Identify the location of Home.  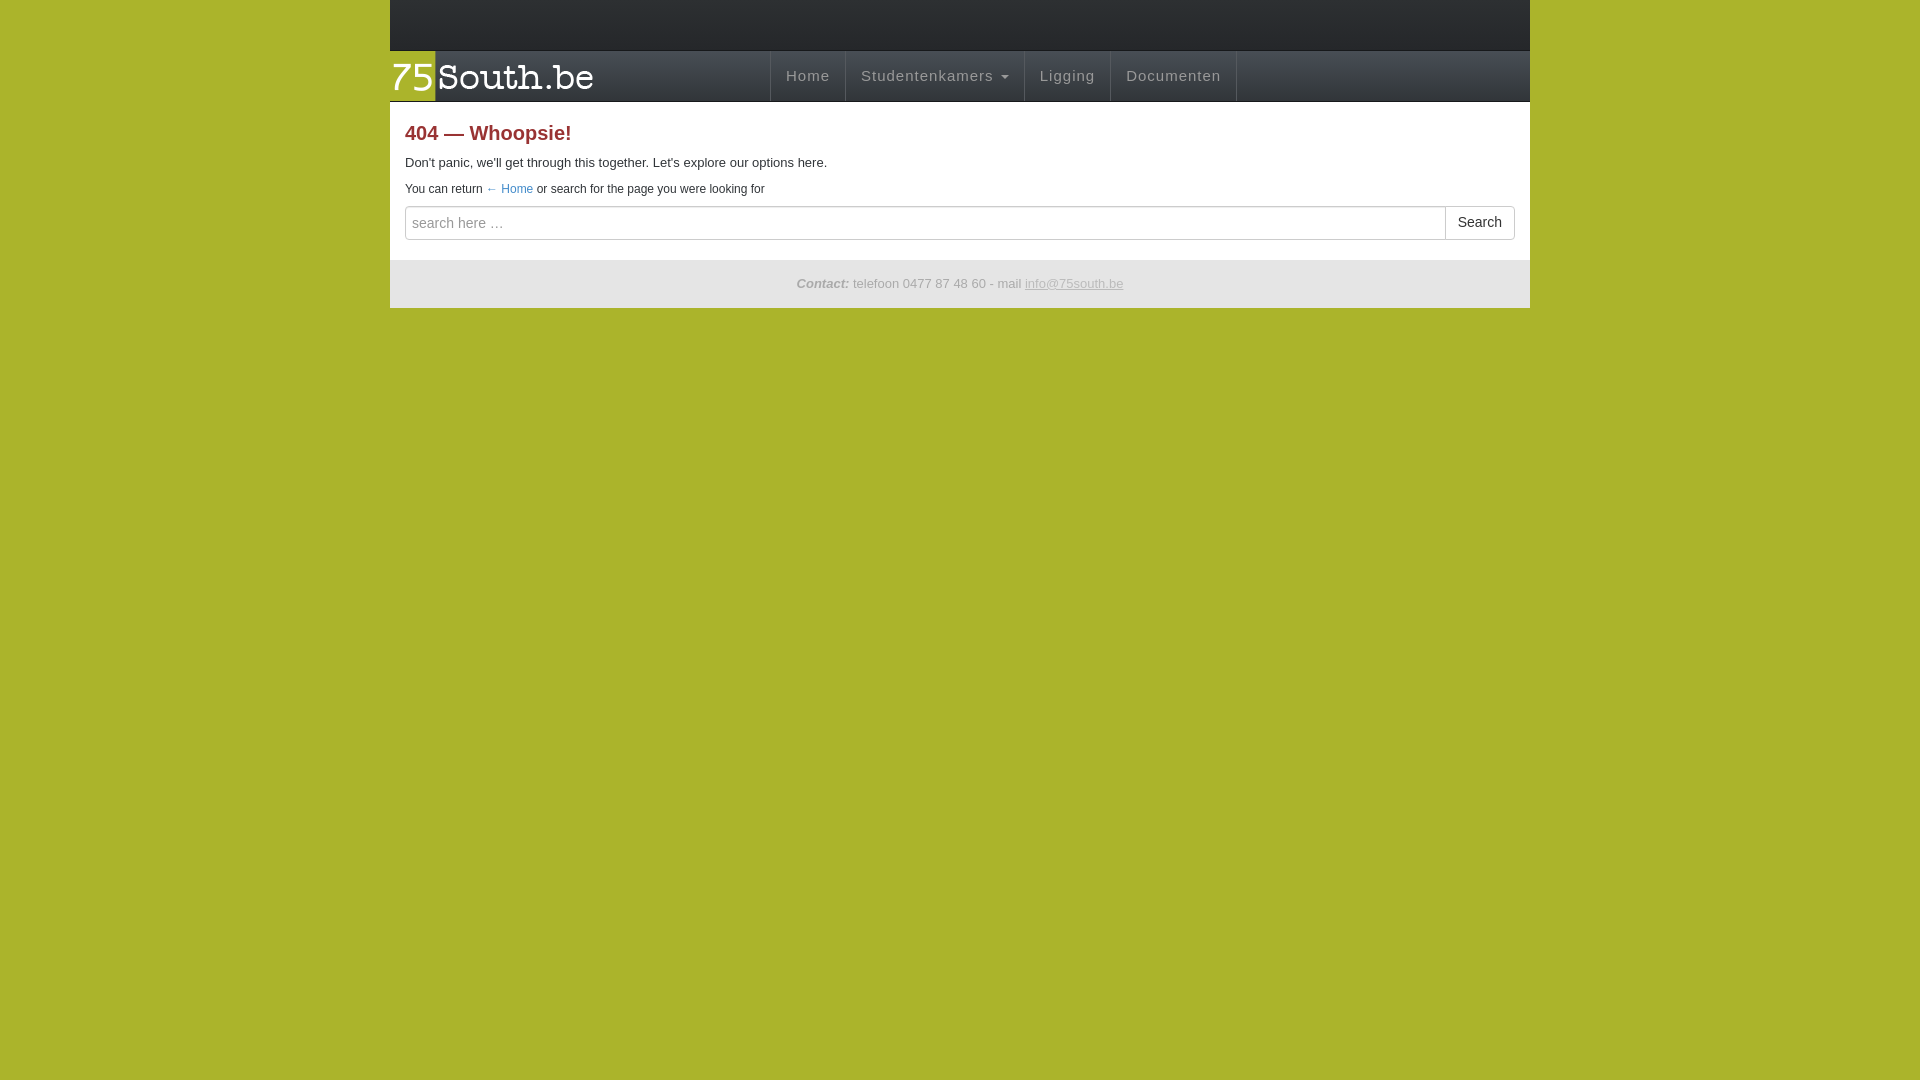
(509, 188).